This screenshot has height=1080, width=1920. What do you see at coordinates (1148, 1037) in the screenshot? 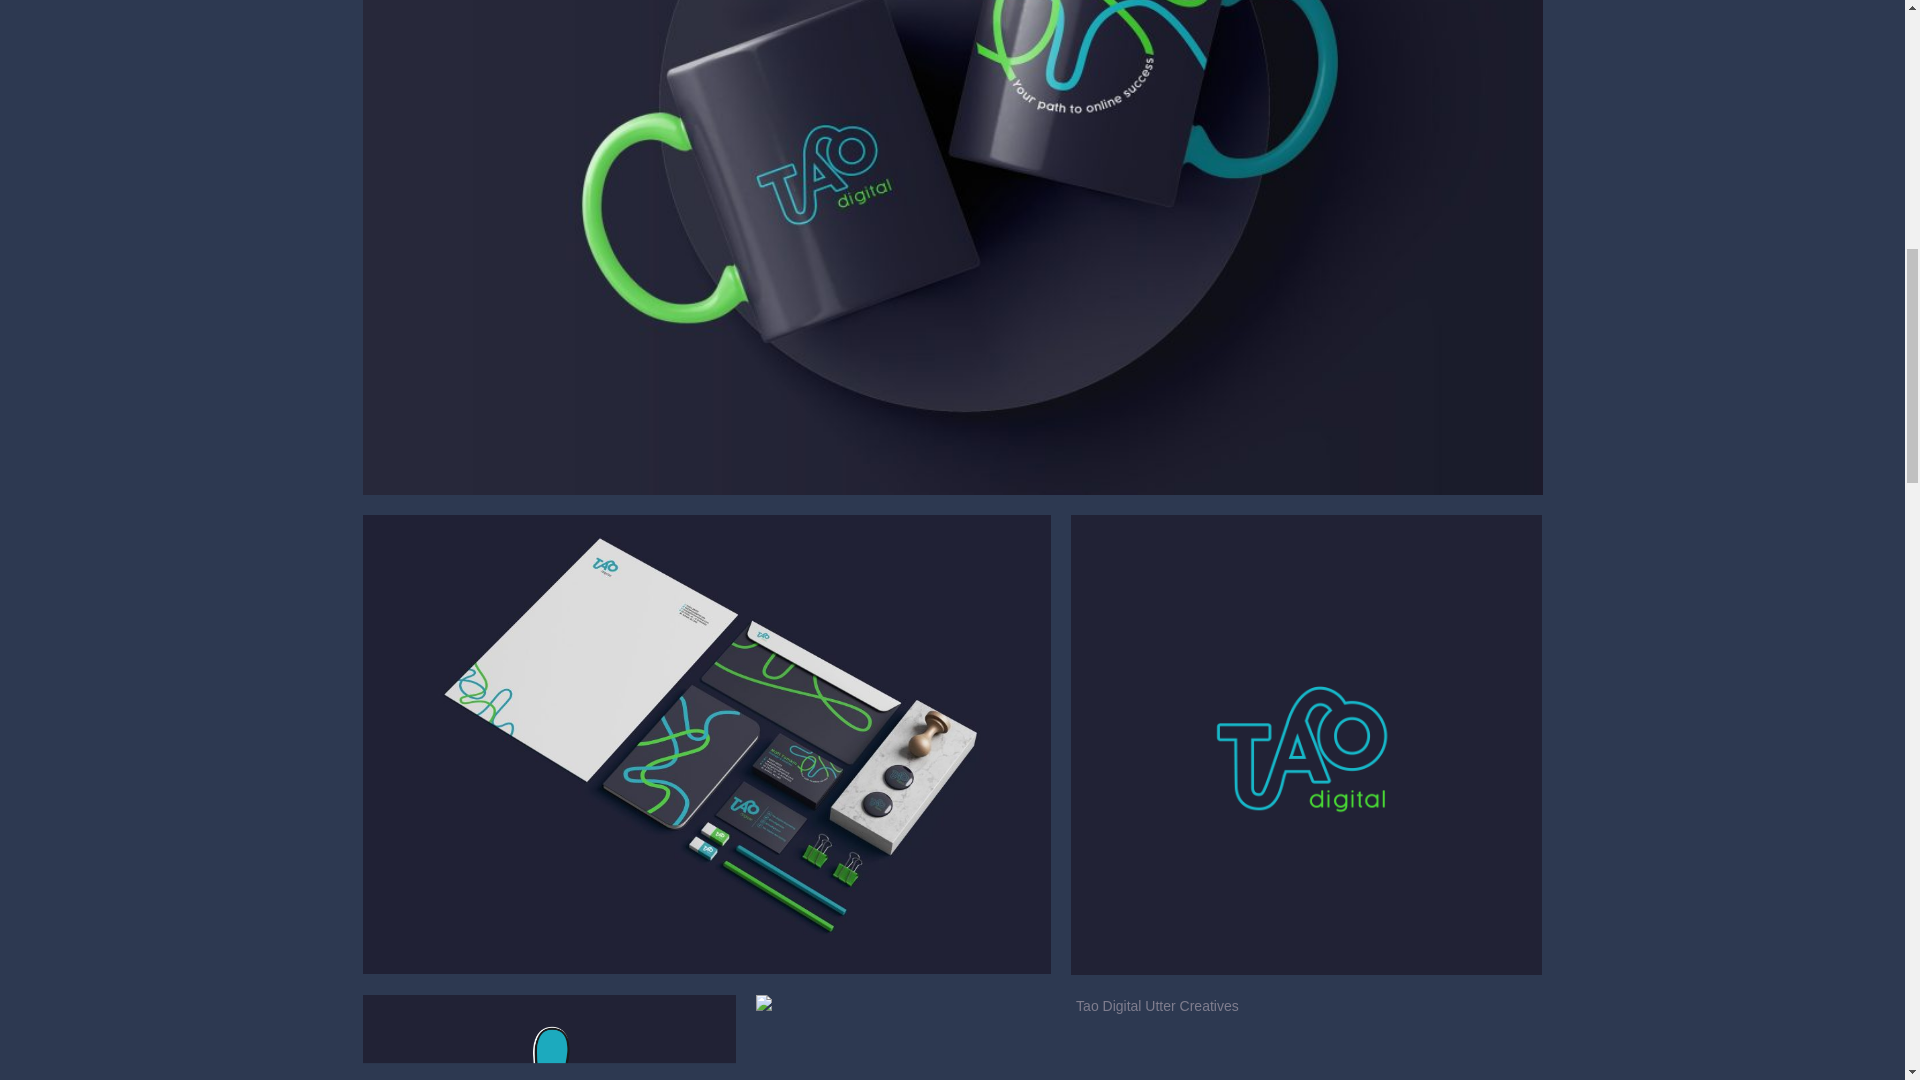
I see `Tao Digital Utter Creatives` at bounding box center [1148, 1037].